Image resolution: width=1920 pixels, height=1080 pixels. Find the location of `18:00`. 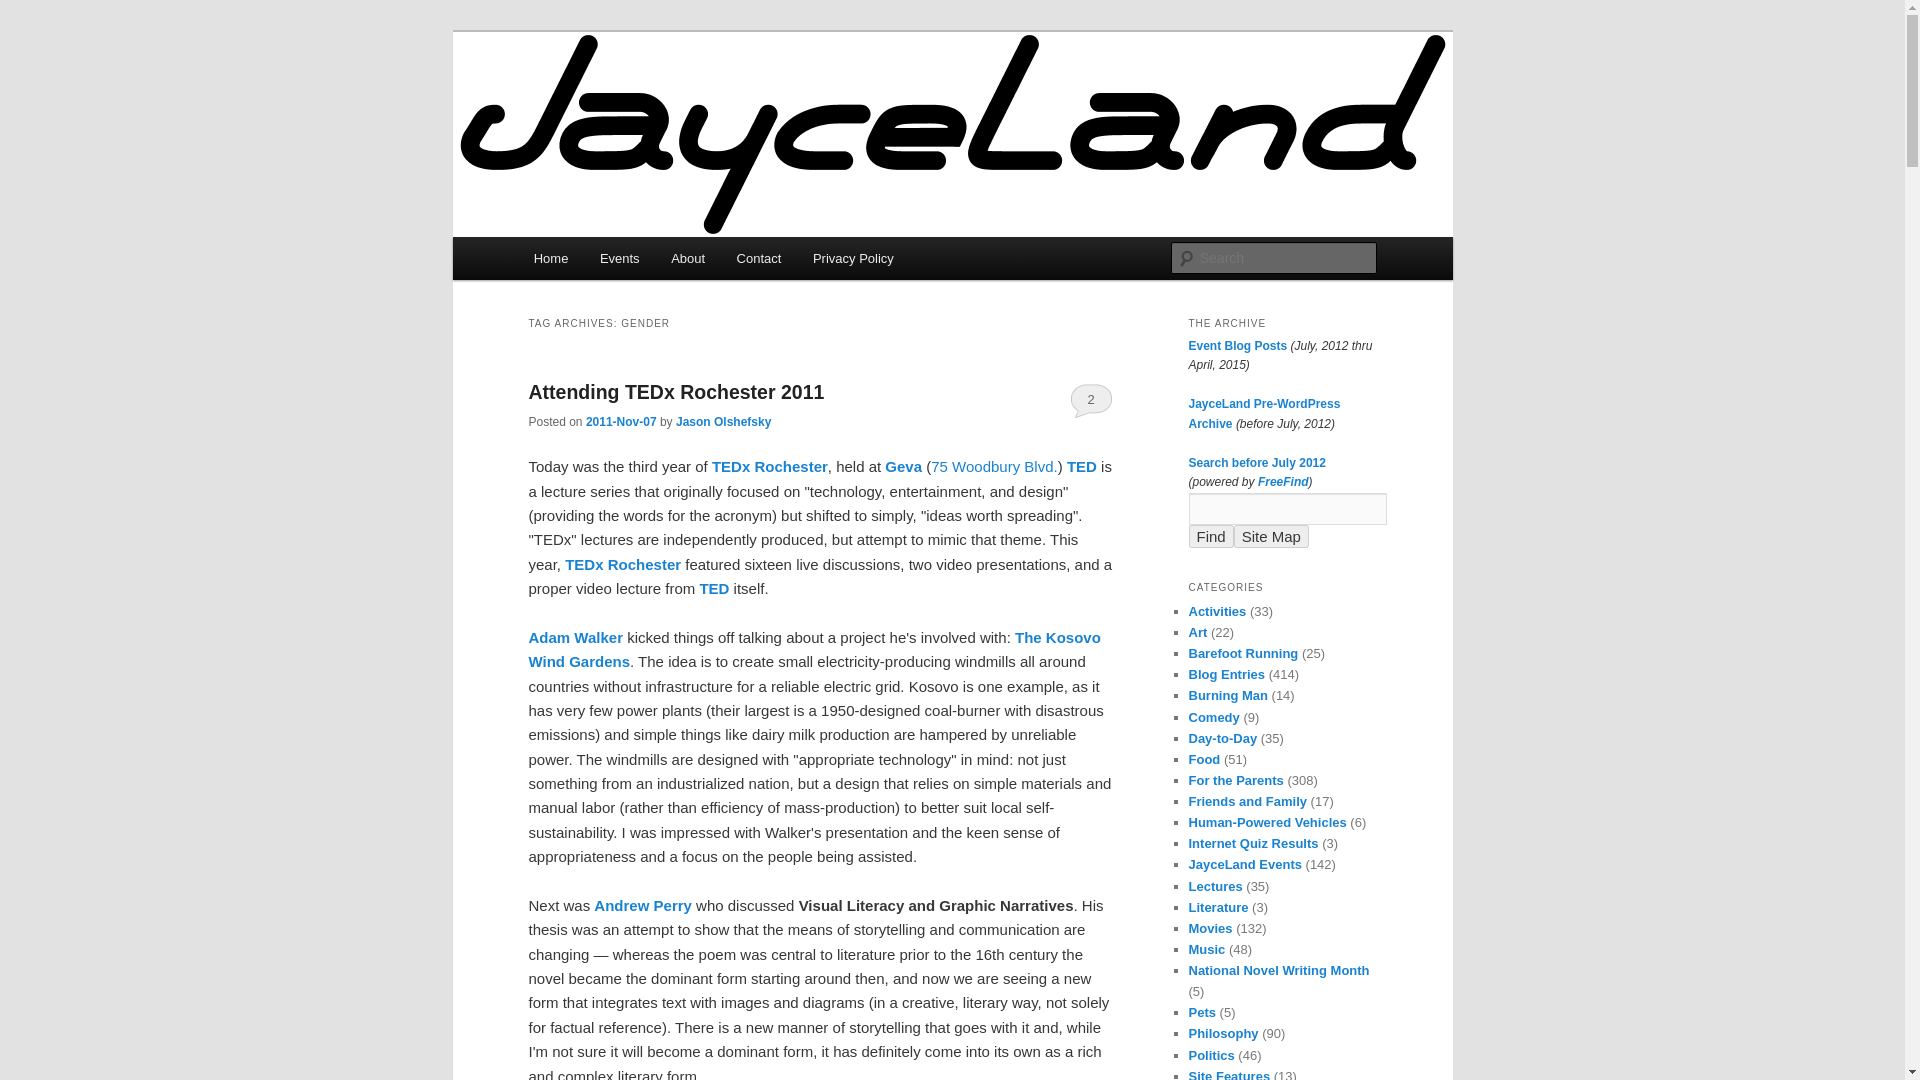

18:00 is located at coordinates (620, 421).